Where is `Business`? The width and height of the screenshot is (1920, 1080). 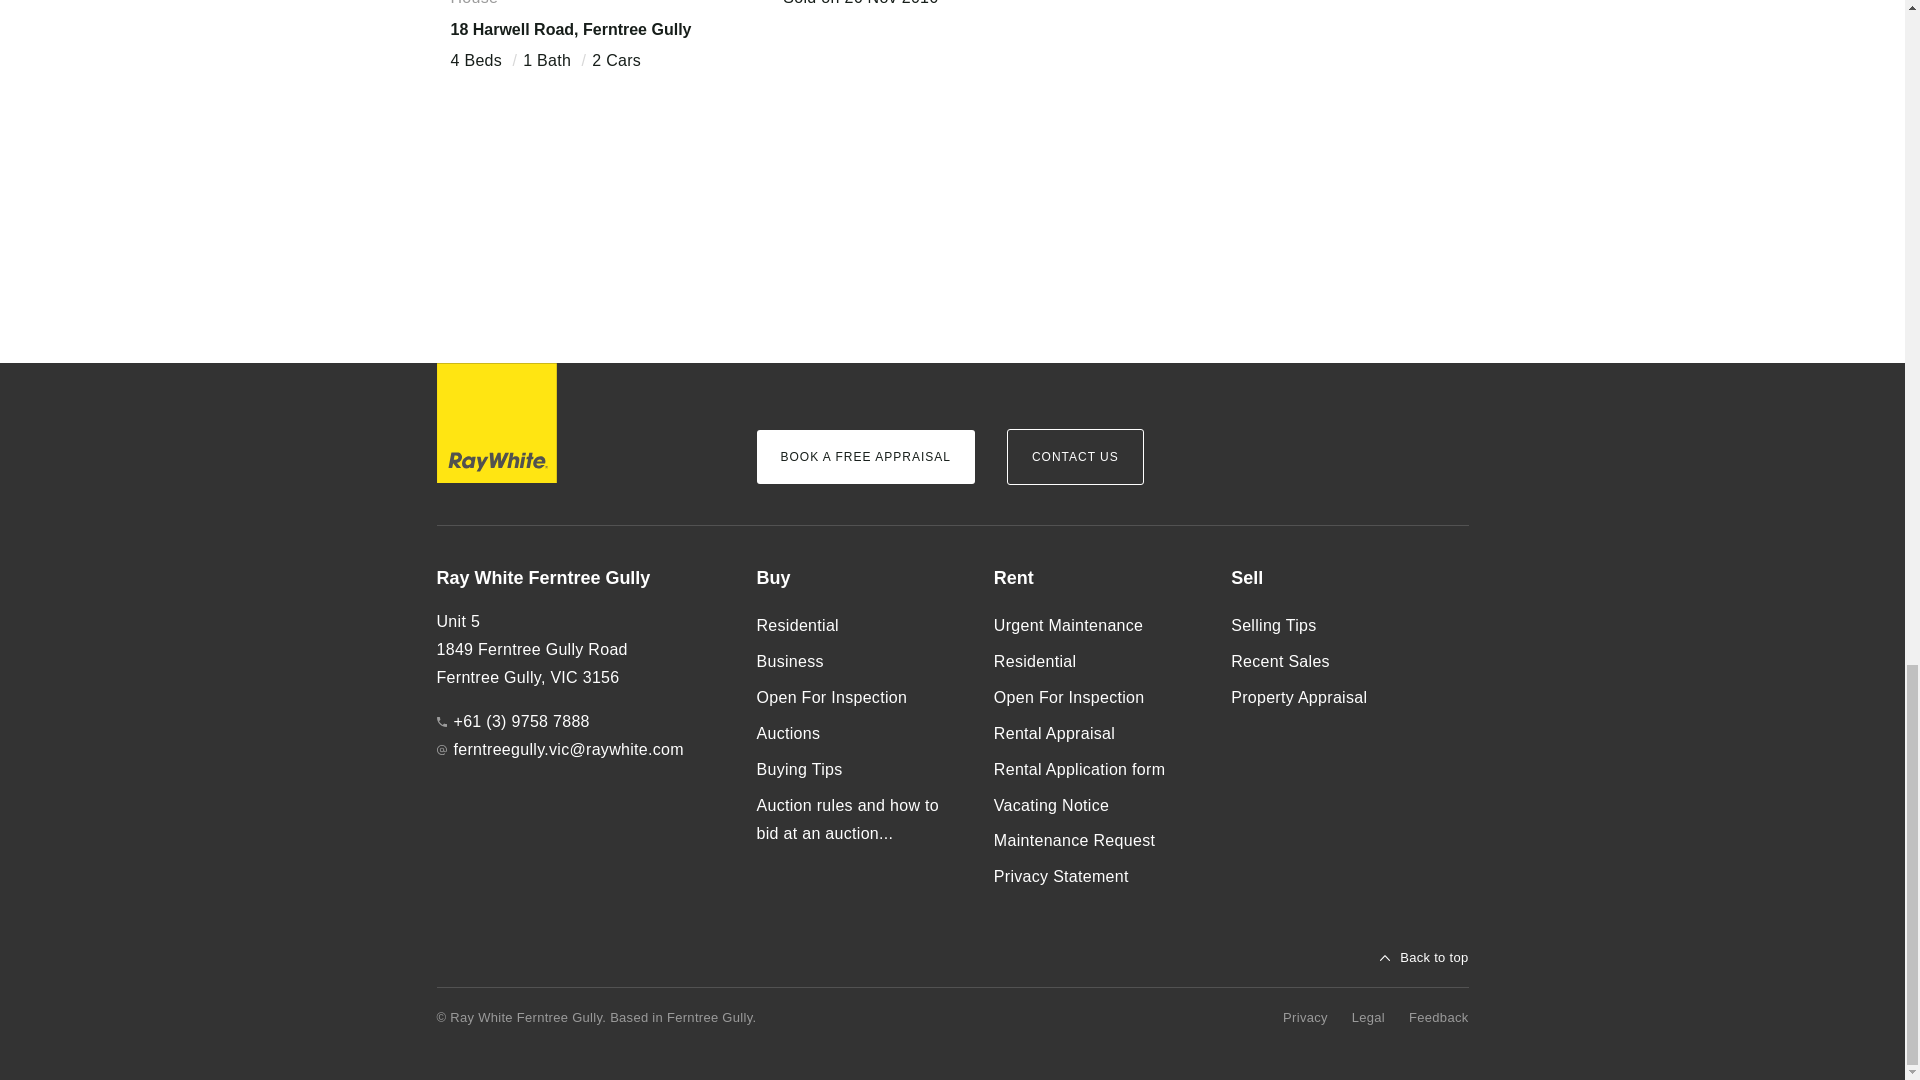
Business is located at coordinates (858, 662).